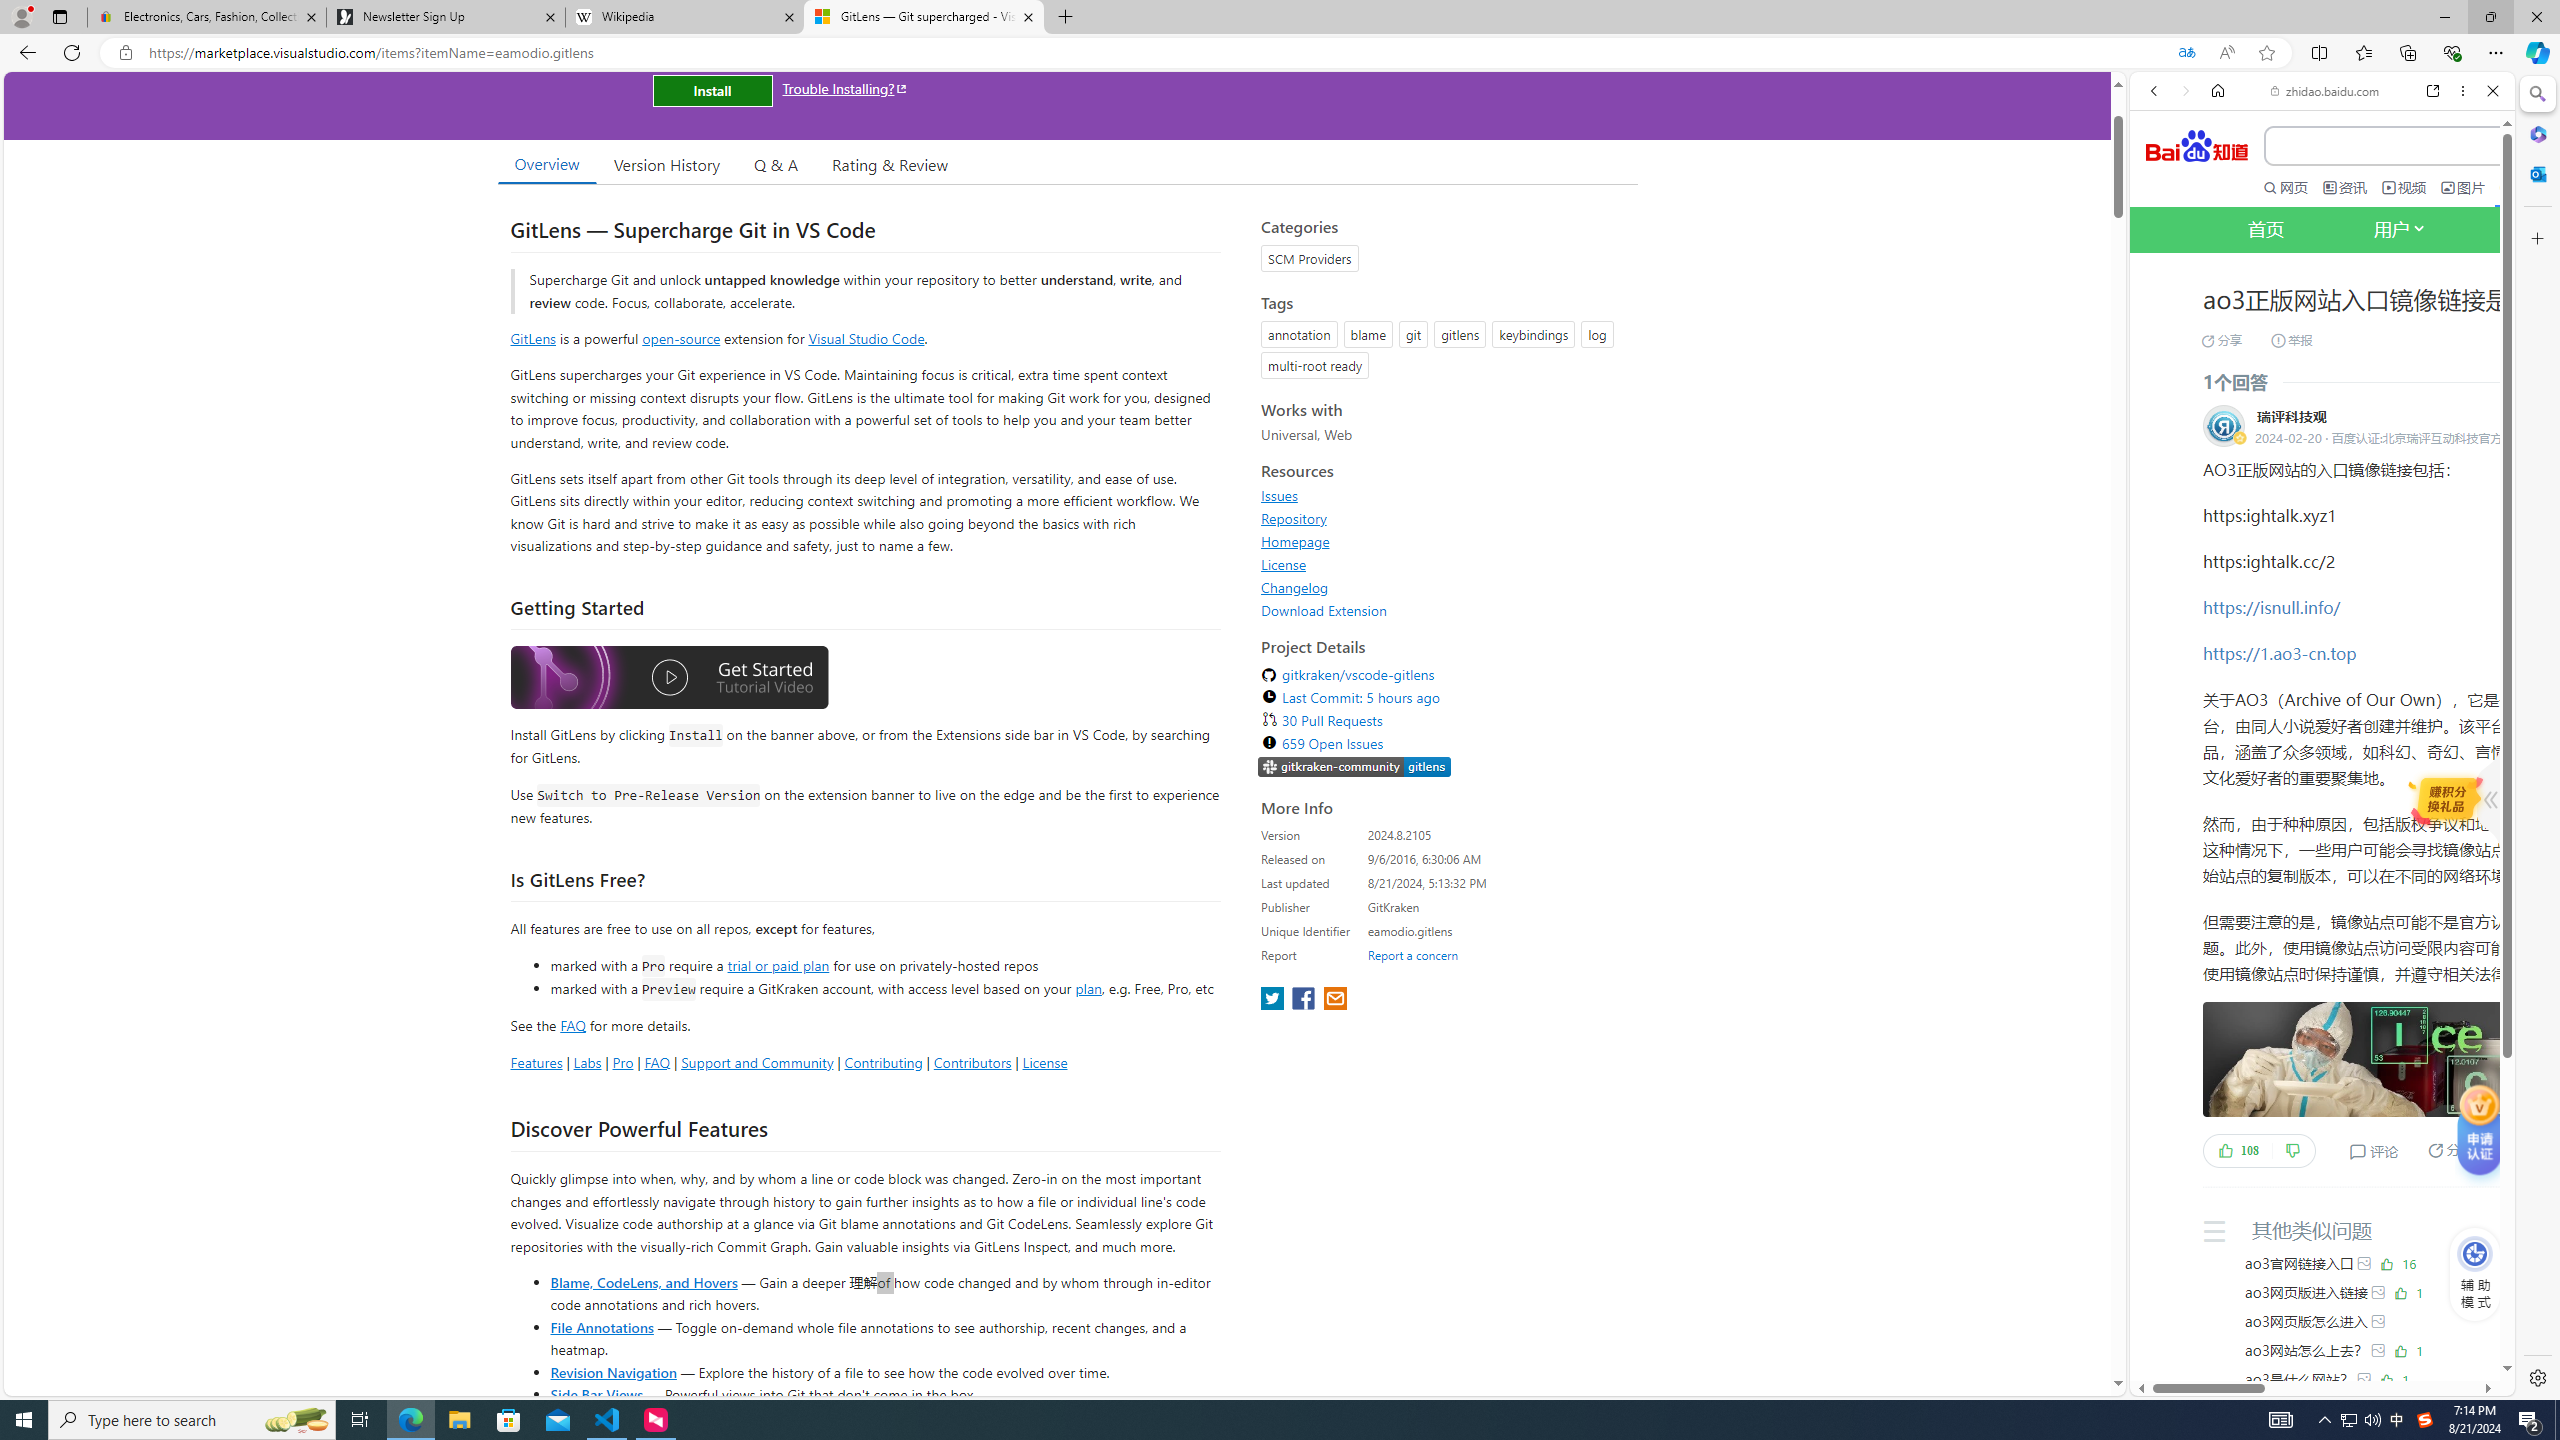  Describe the element at coordinates (658, 1062) in the screenshot. I see `FAQ` at that location.